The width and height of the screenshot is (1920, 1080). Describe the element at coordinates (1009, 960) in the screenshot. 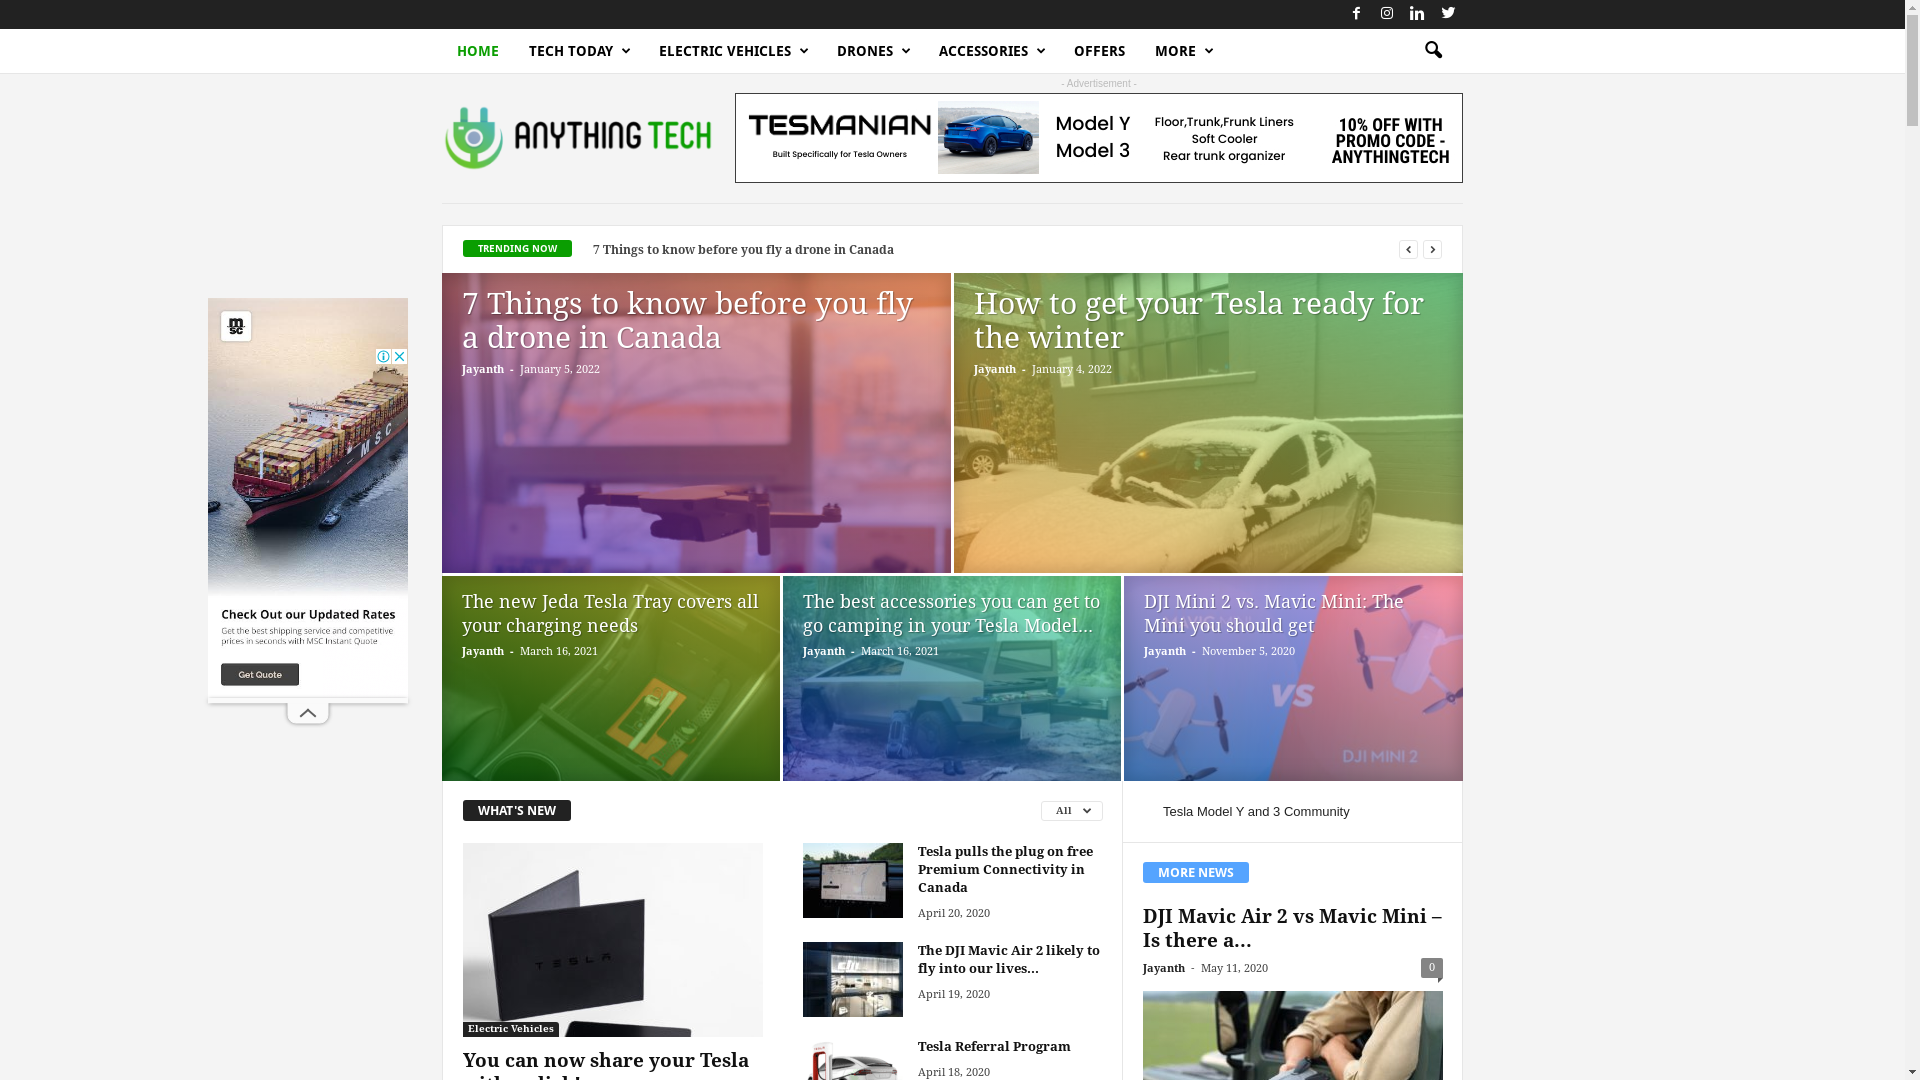

I see `The DJI Mavic Air 2 likely to fly into our lives...` at that location.